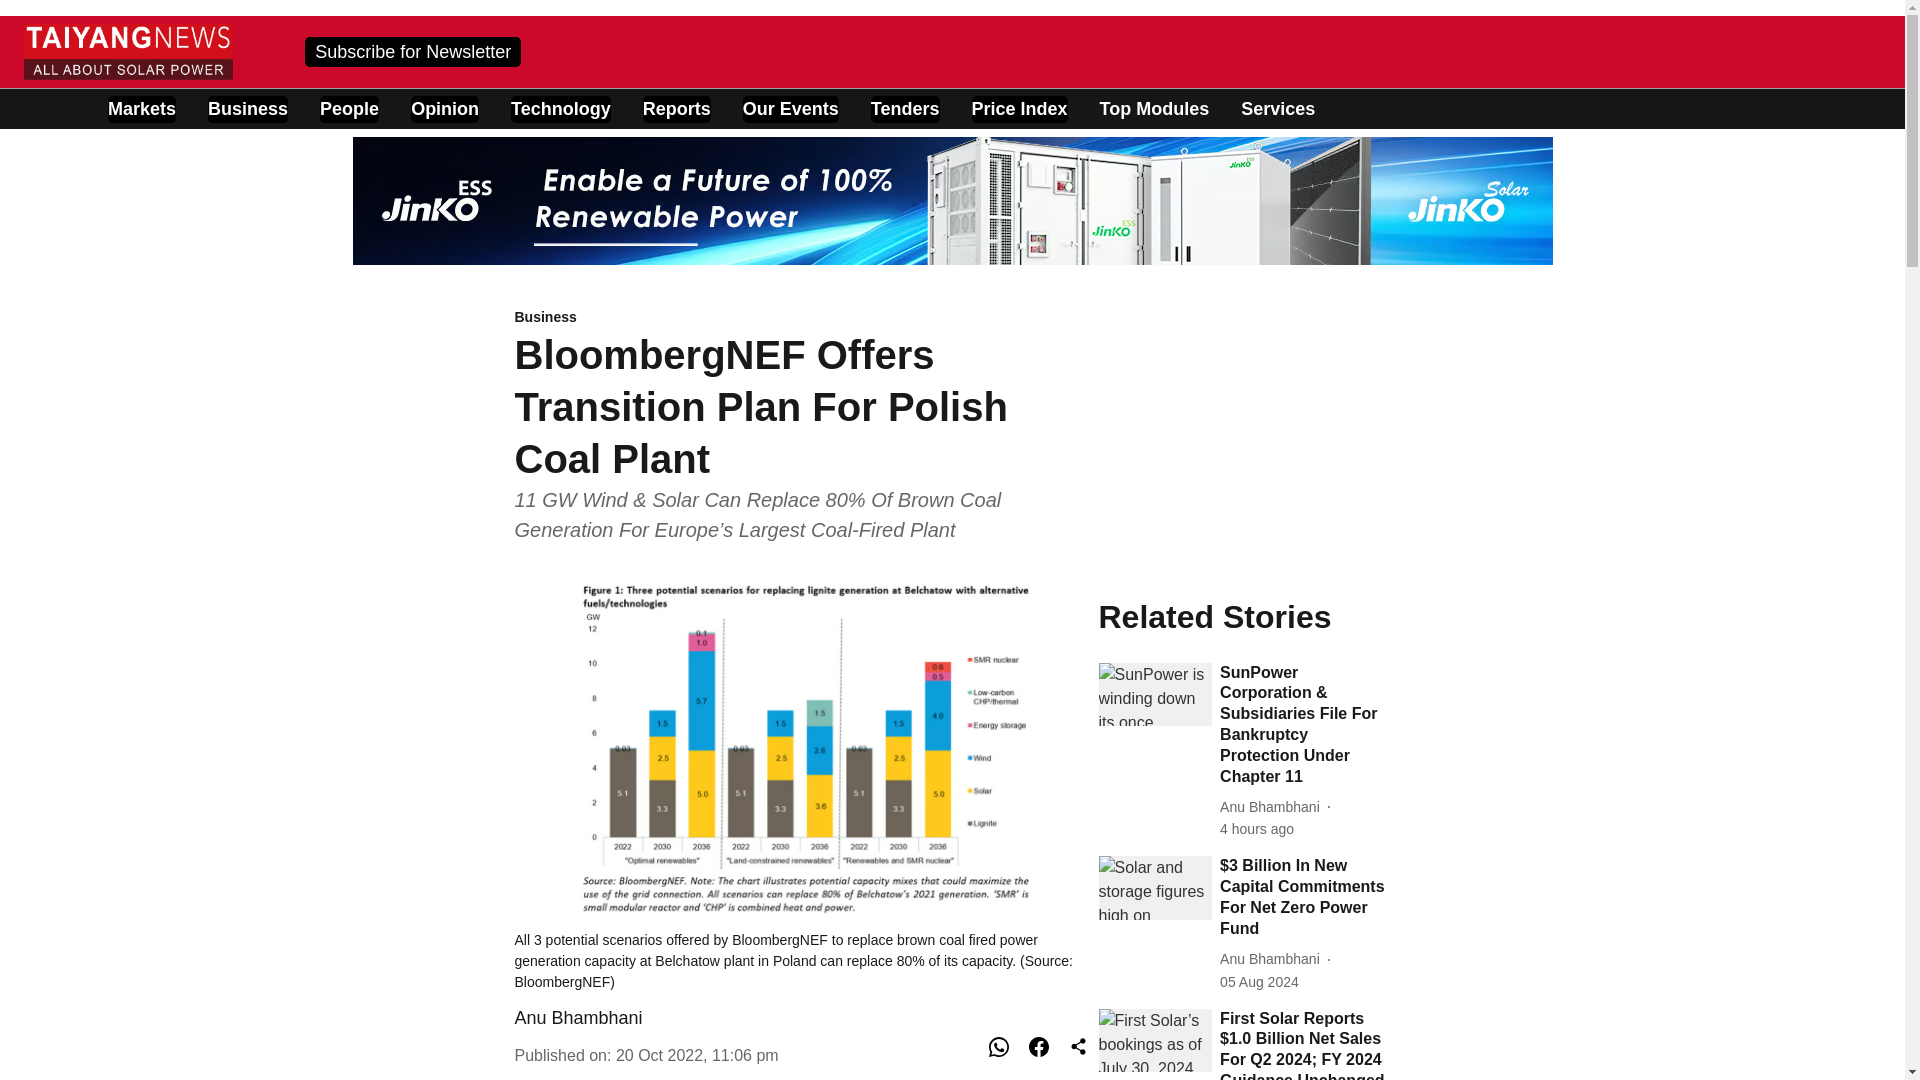  Describe the element at coordinates (444, 110) in the screenshot. I see `Opinion` at that location.